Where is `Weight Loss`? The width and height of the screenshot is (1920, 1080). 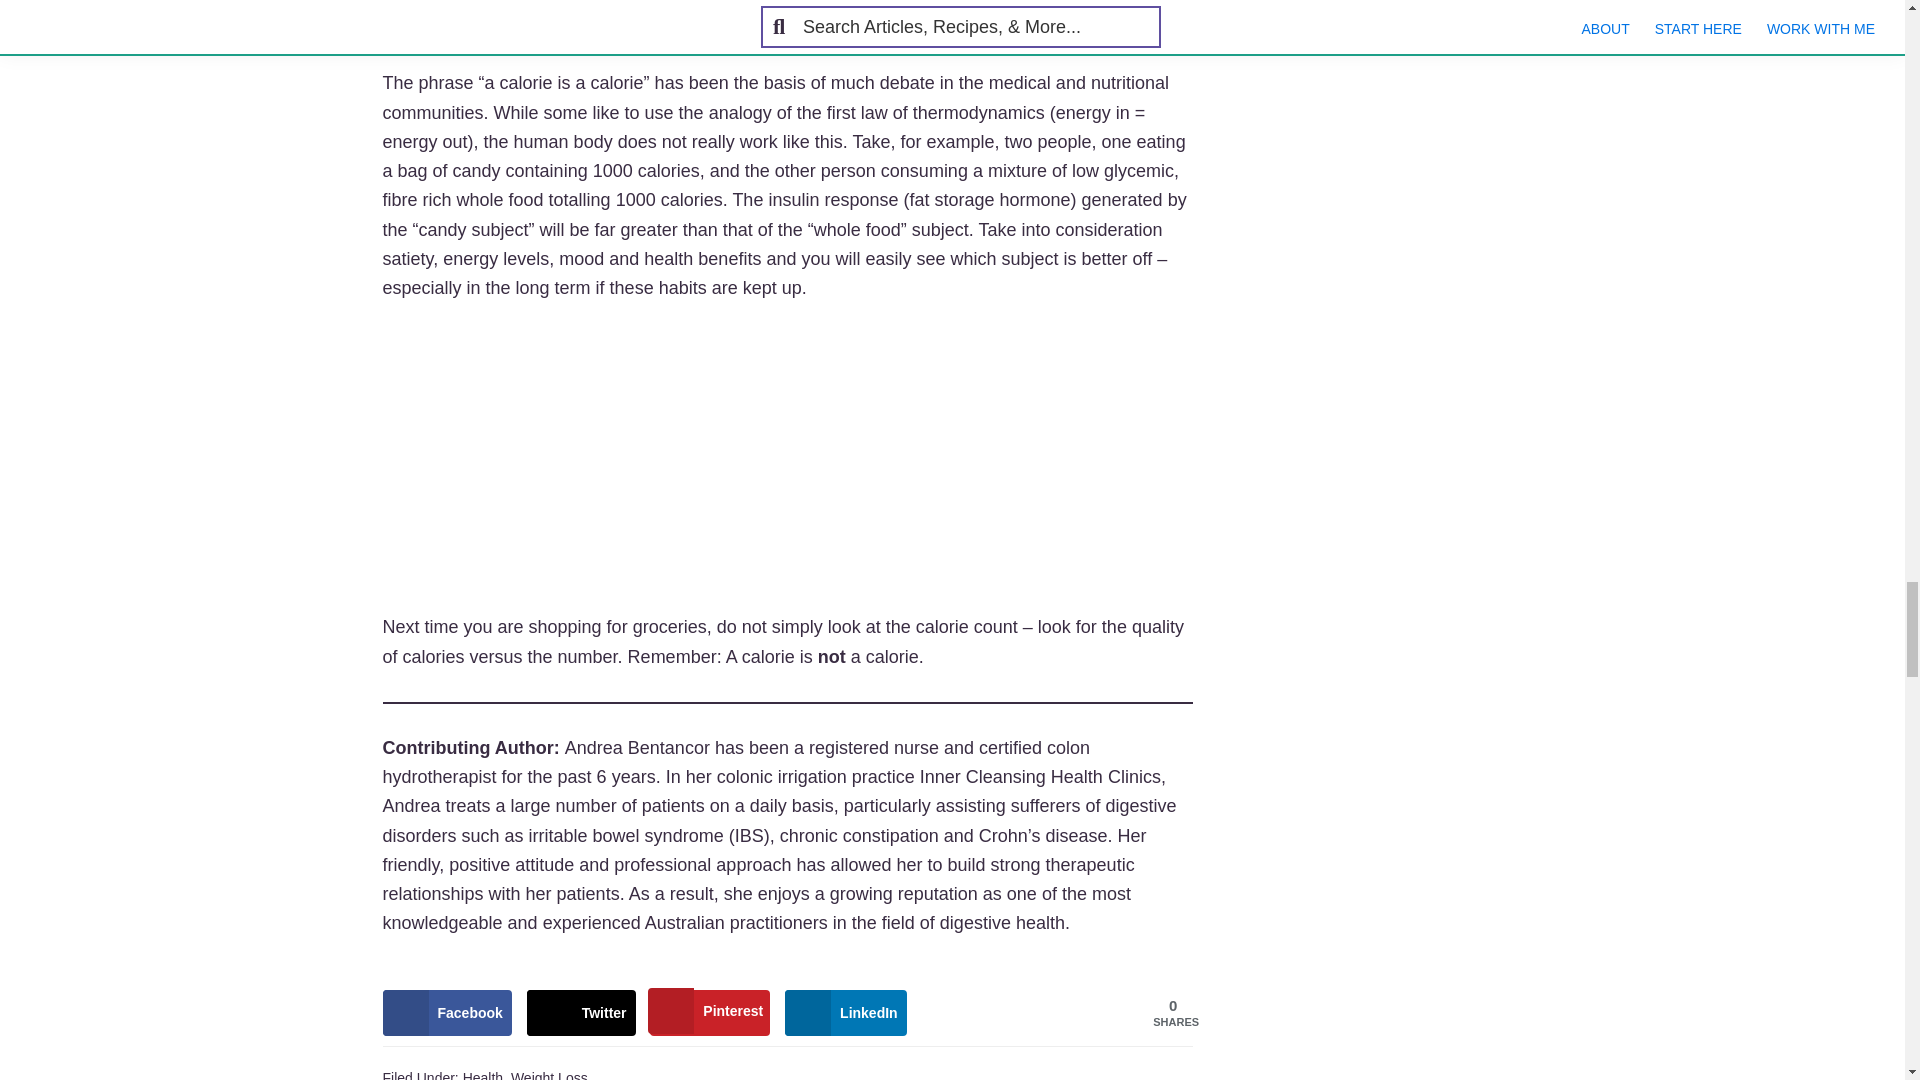
Weight Loss is located at coordinates (548, 1075).